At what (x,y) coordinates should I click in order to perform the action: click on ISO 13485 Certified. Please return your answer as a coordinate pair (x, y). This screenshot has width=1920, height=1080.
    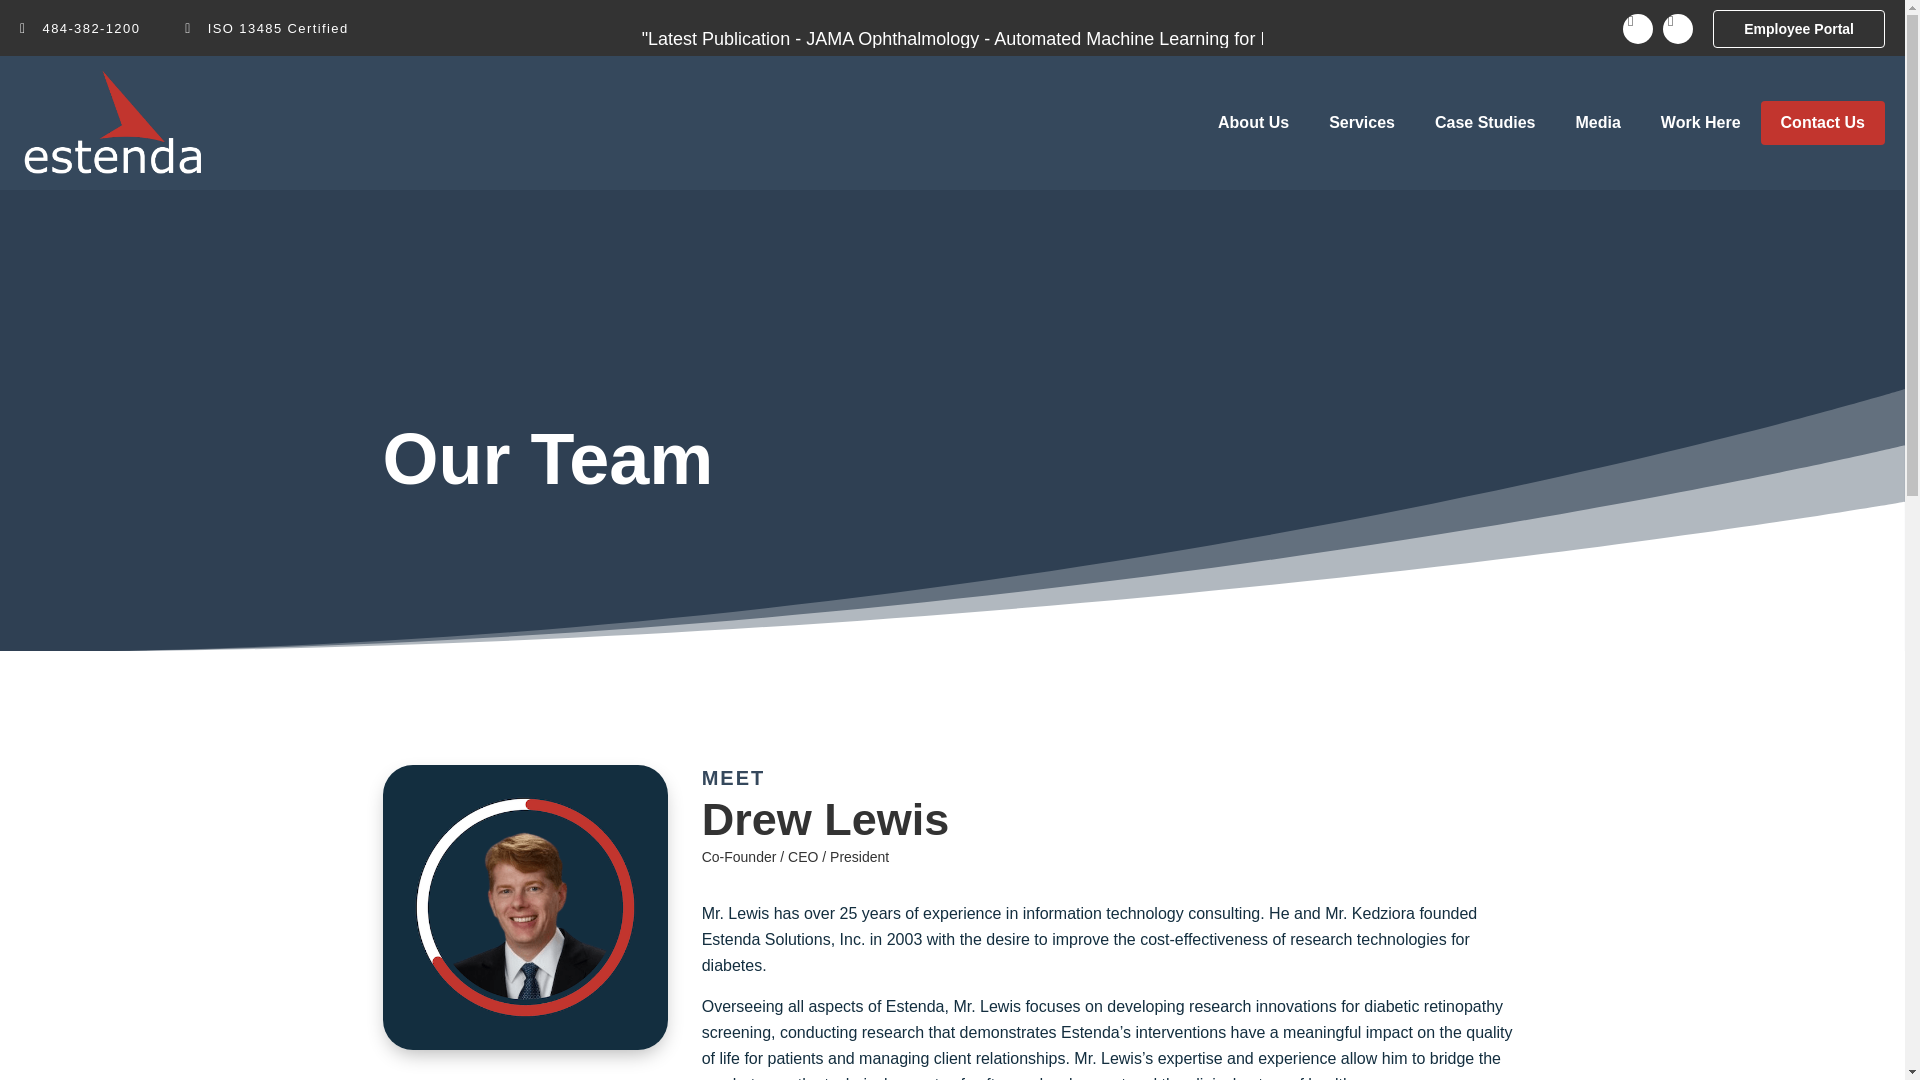
    Looking at the image, I should click on (266, 29).